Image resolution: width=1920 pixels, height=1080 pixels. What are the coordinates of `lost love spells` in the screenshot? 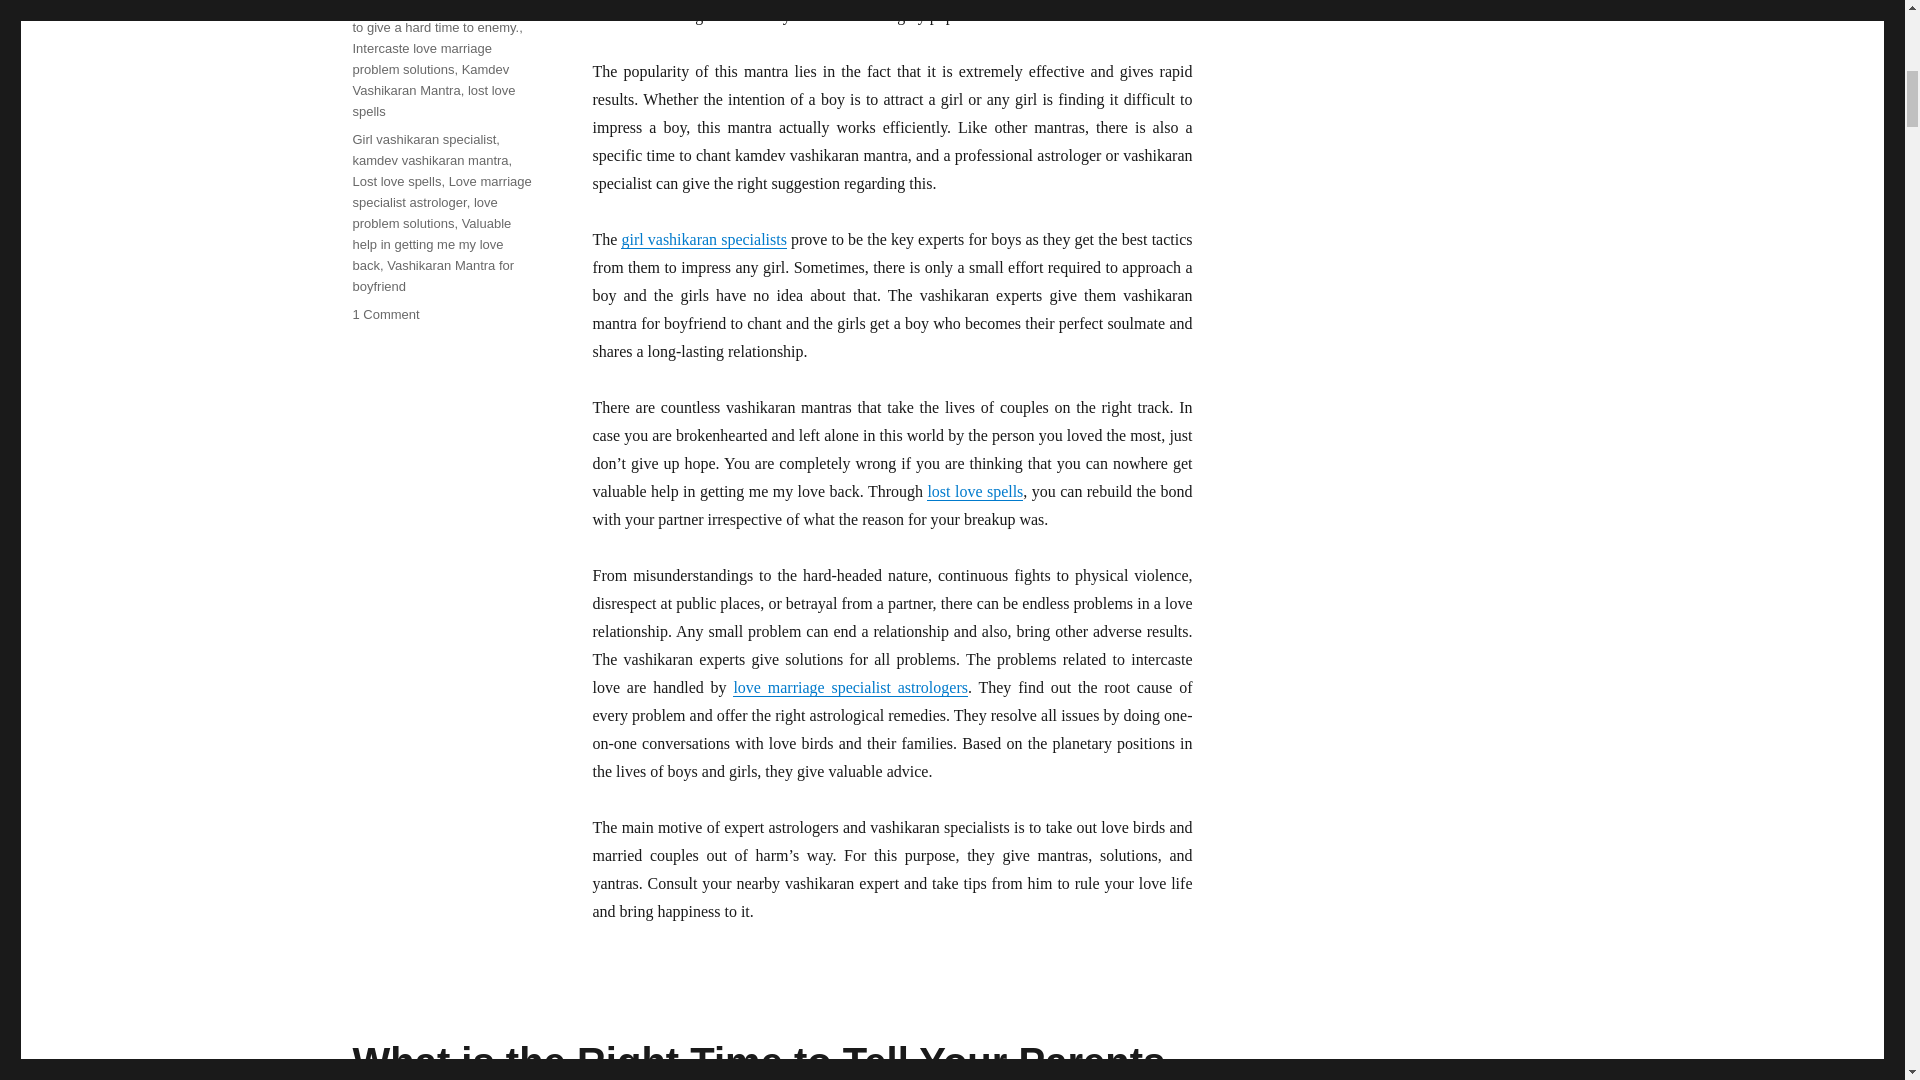 It's located at (432, 100).